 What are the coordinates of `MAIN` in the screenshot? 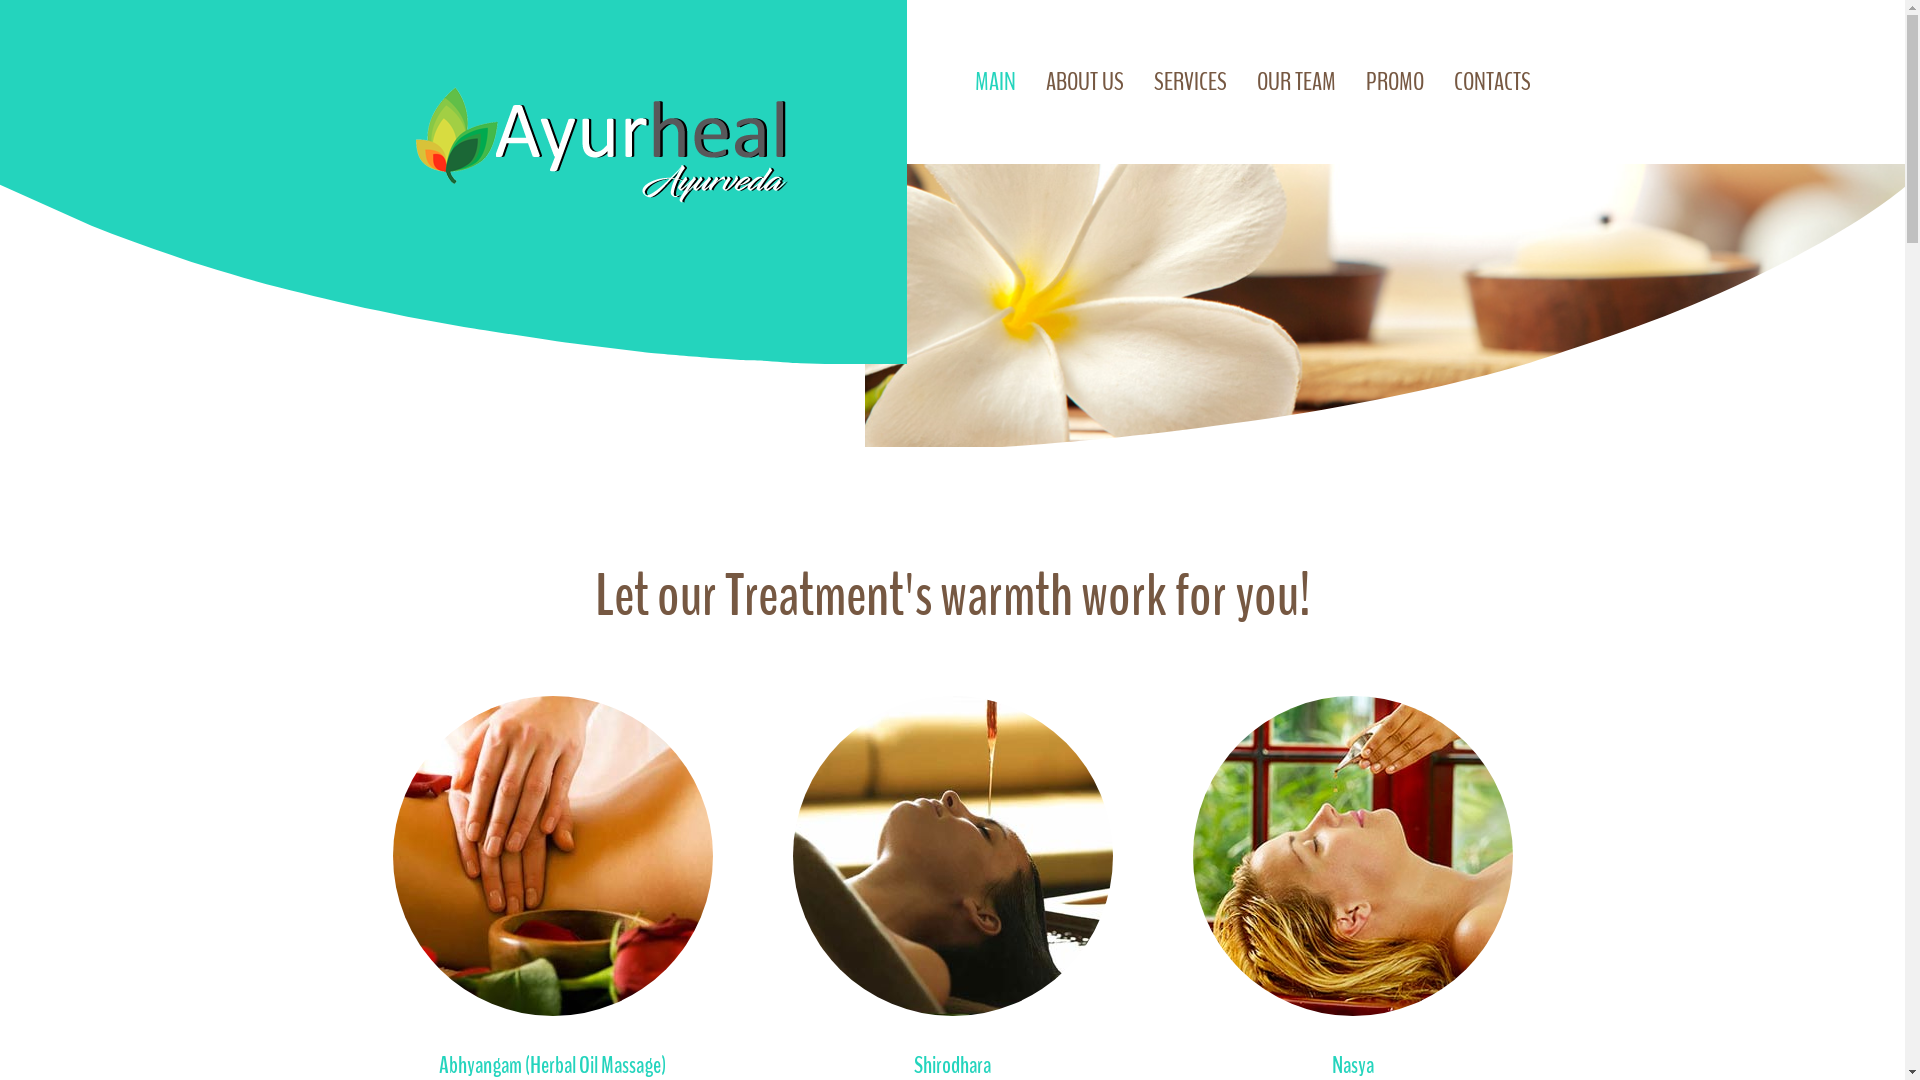 It's located at (994, 82).